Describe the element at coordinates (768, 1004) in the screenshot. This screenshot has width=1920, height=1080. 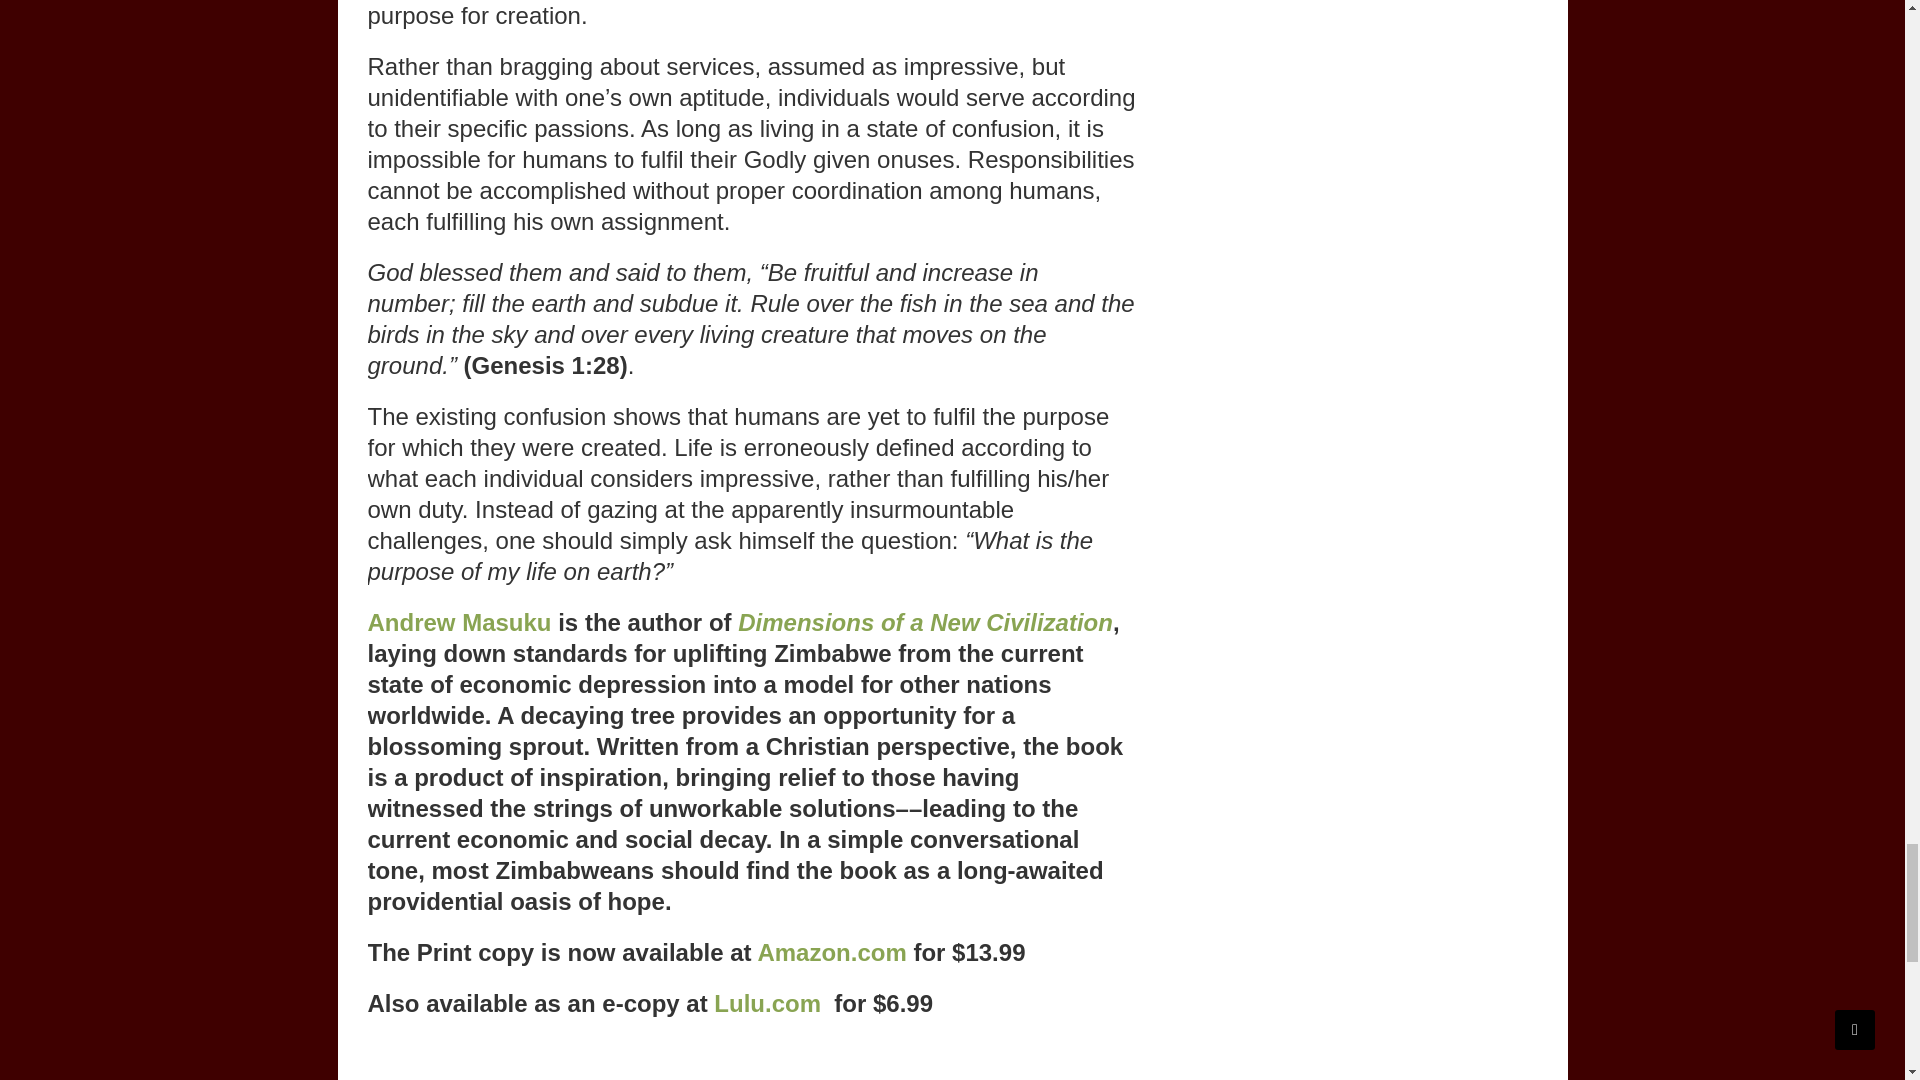
I see `Lulu.com` at that location.